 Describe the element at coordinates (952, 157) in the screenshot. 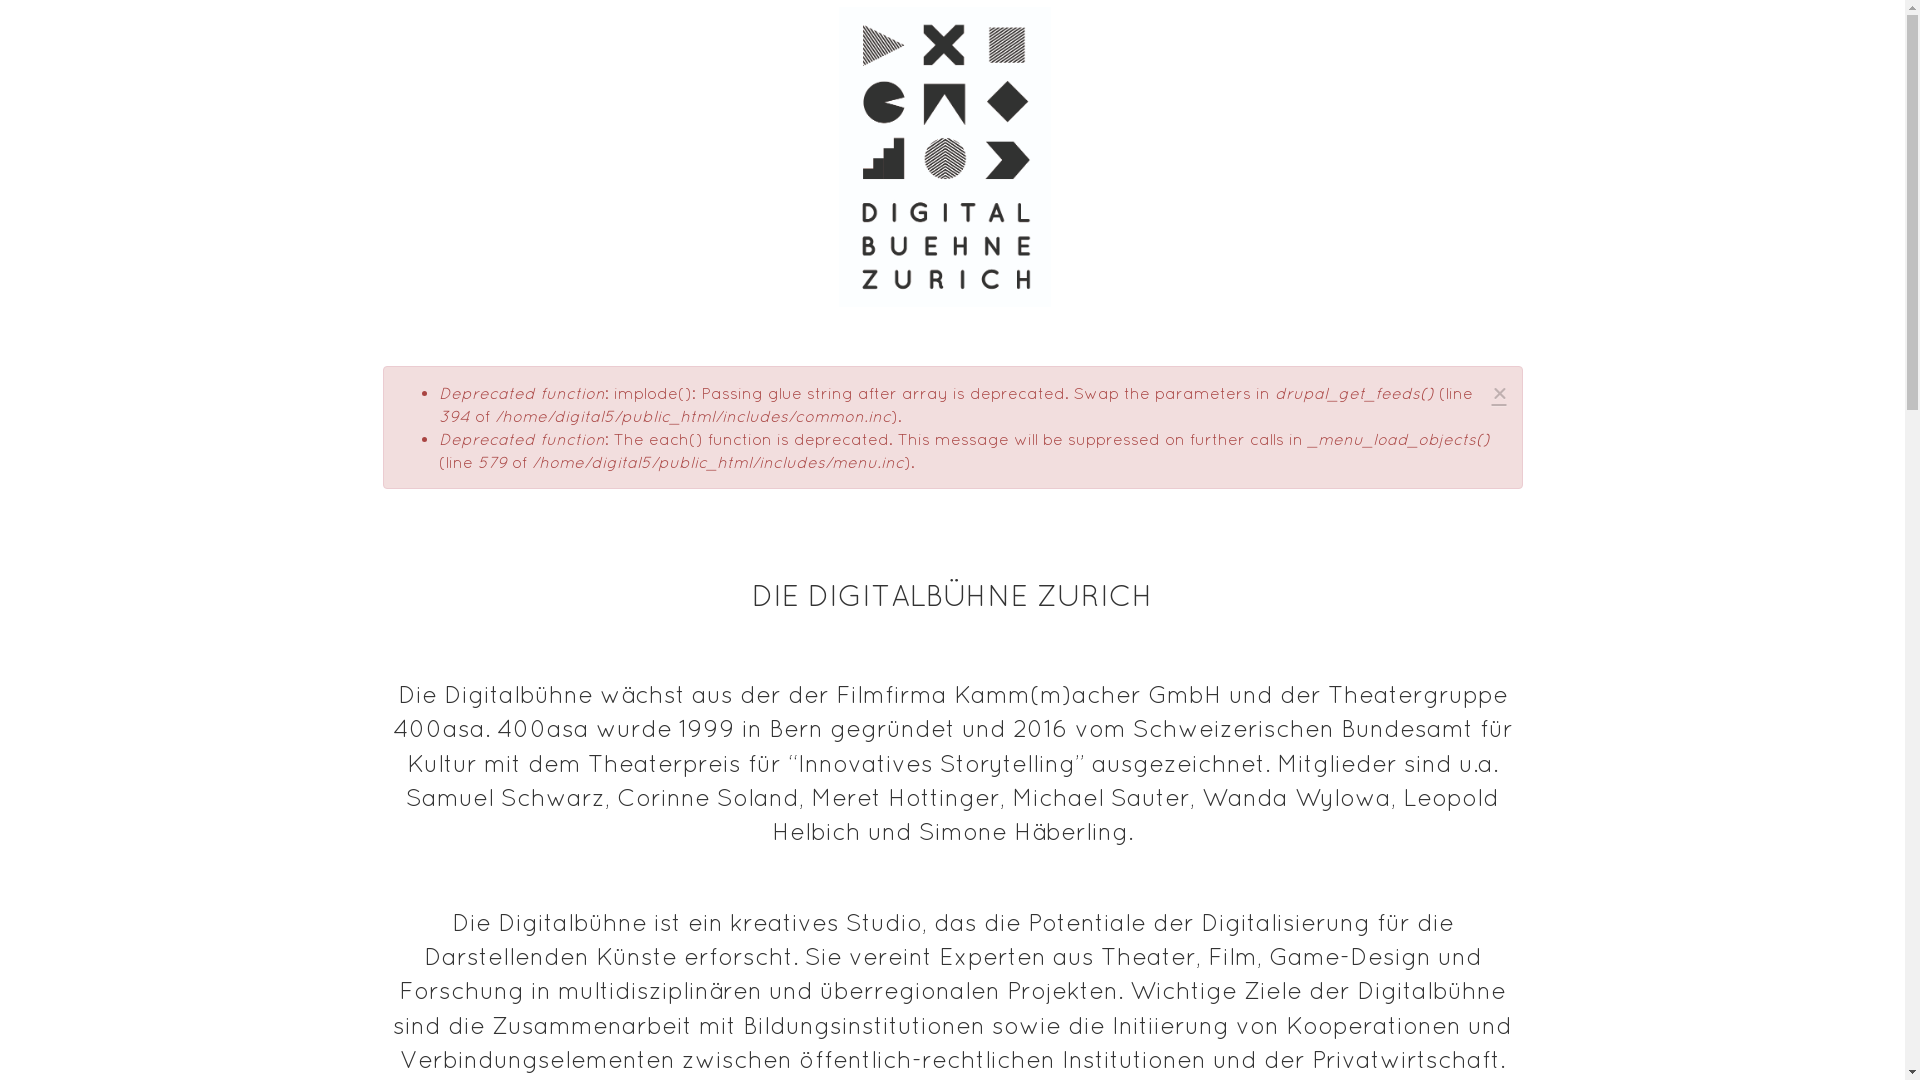

I see `Home` at that location.